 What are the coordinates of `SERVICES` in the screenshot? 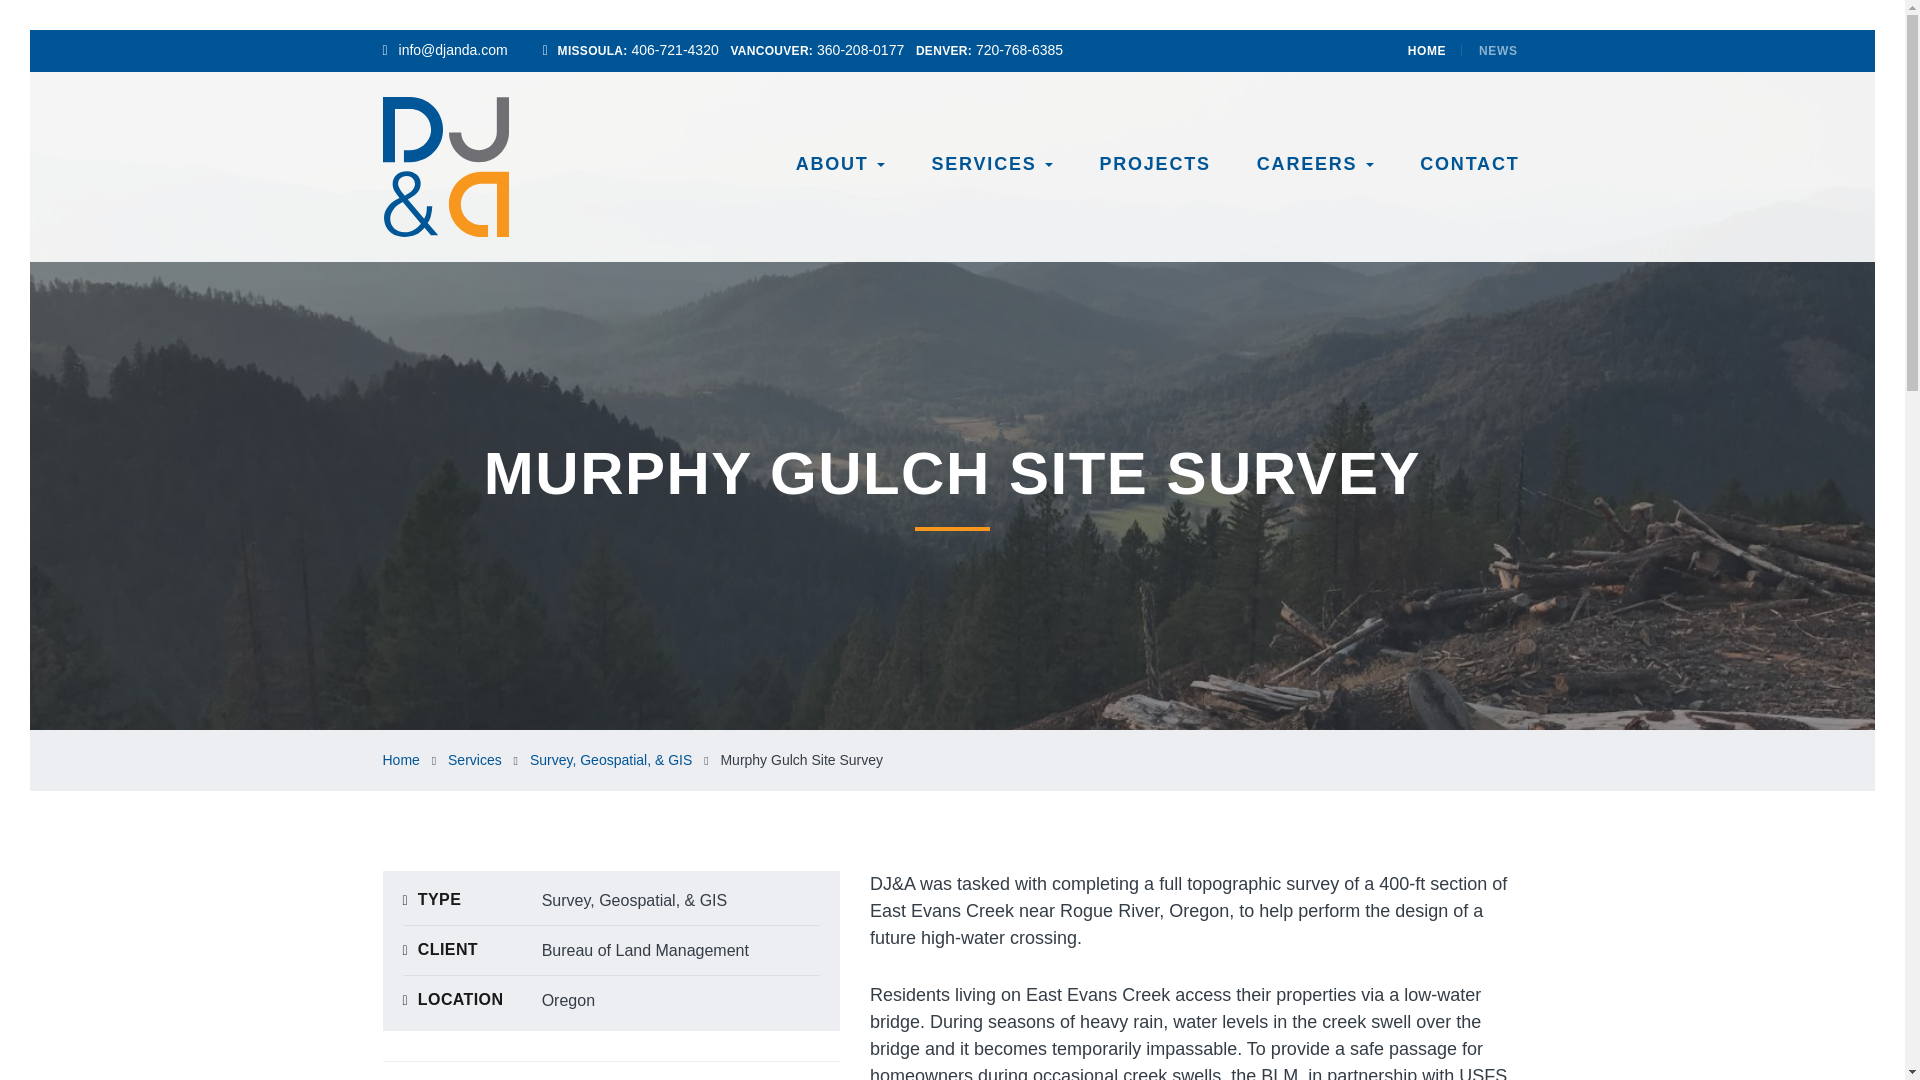 It's located at (992, 163).